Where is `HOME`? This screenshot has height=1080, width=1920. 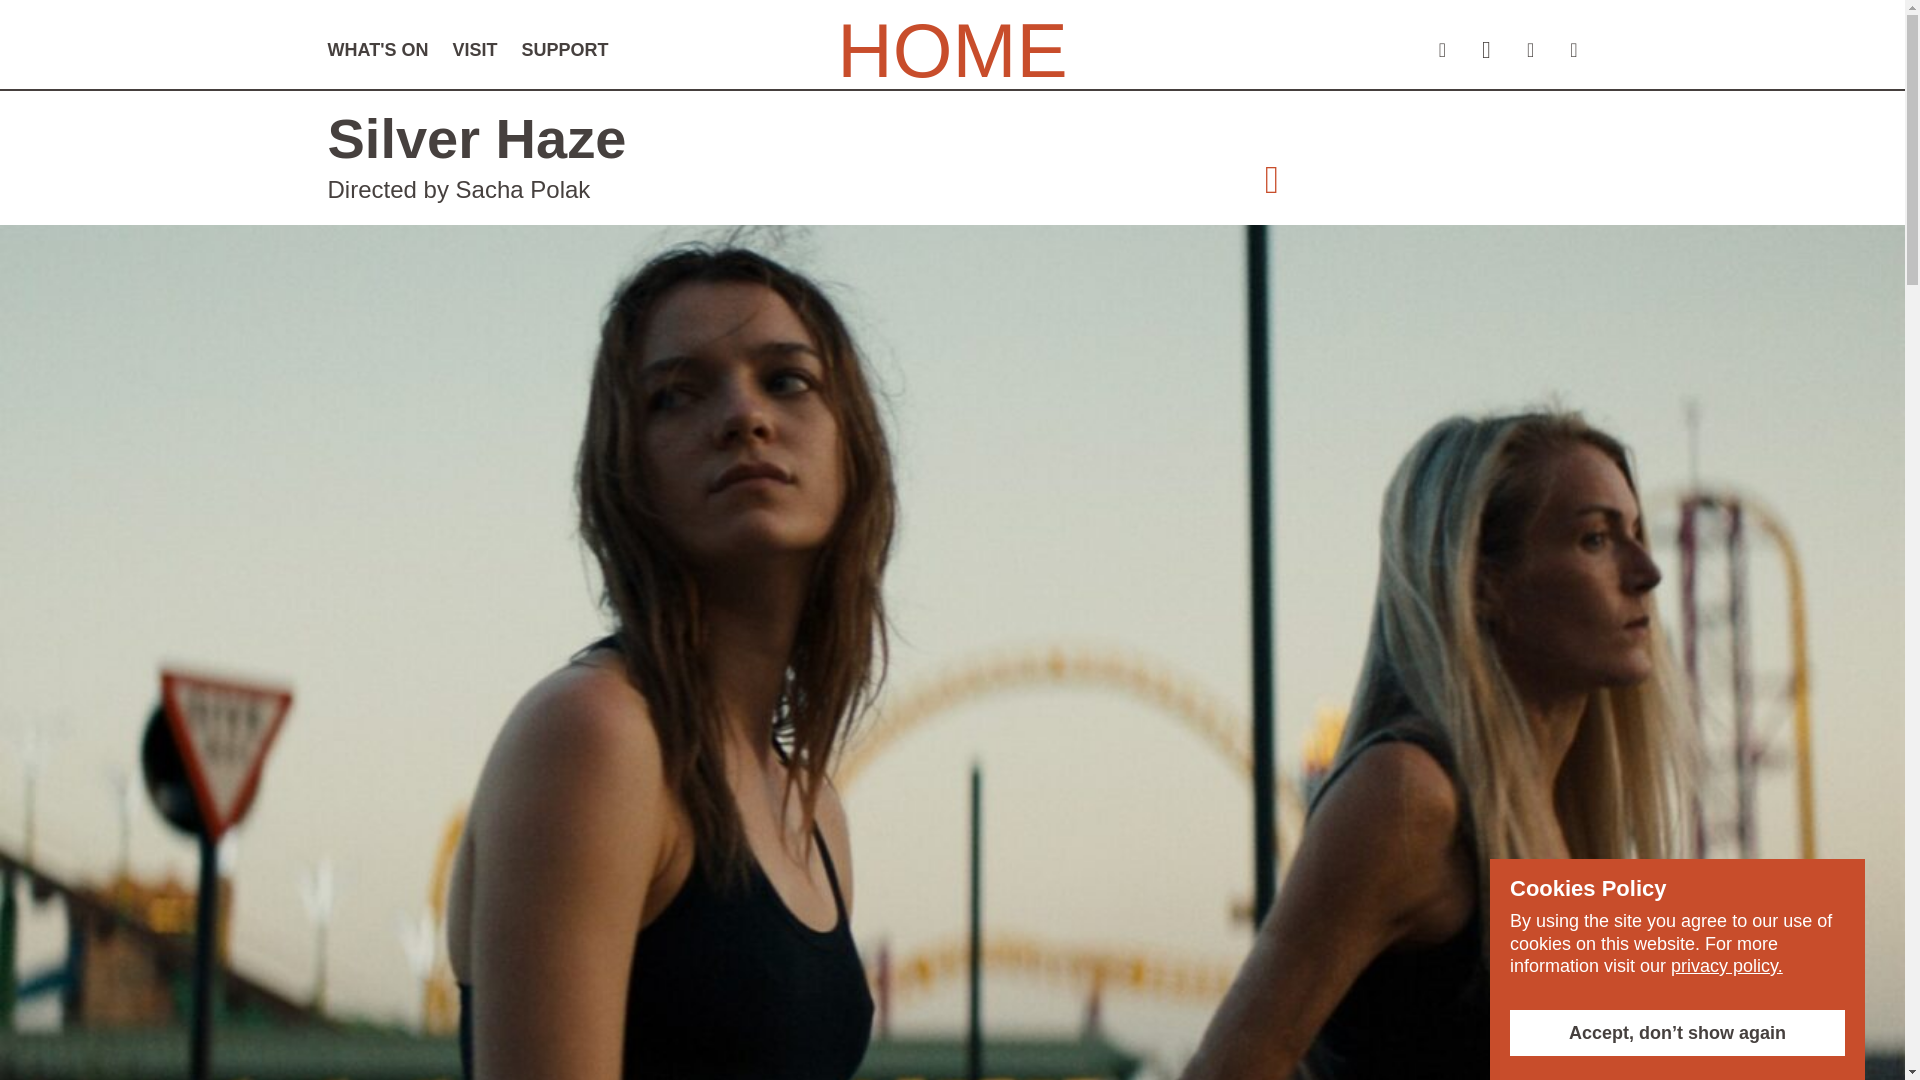 HOME is located at coordinates (952, 50).